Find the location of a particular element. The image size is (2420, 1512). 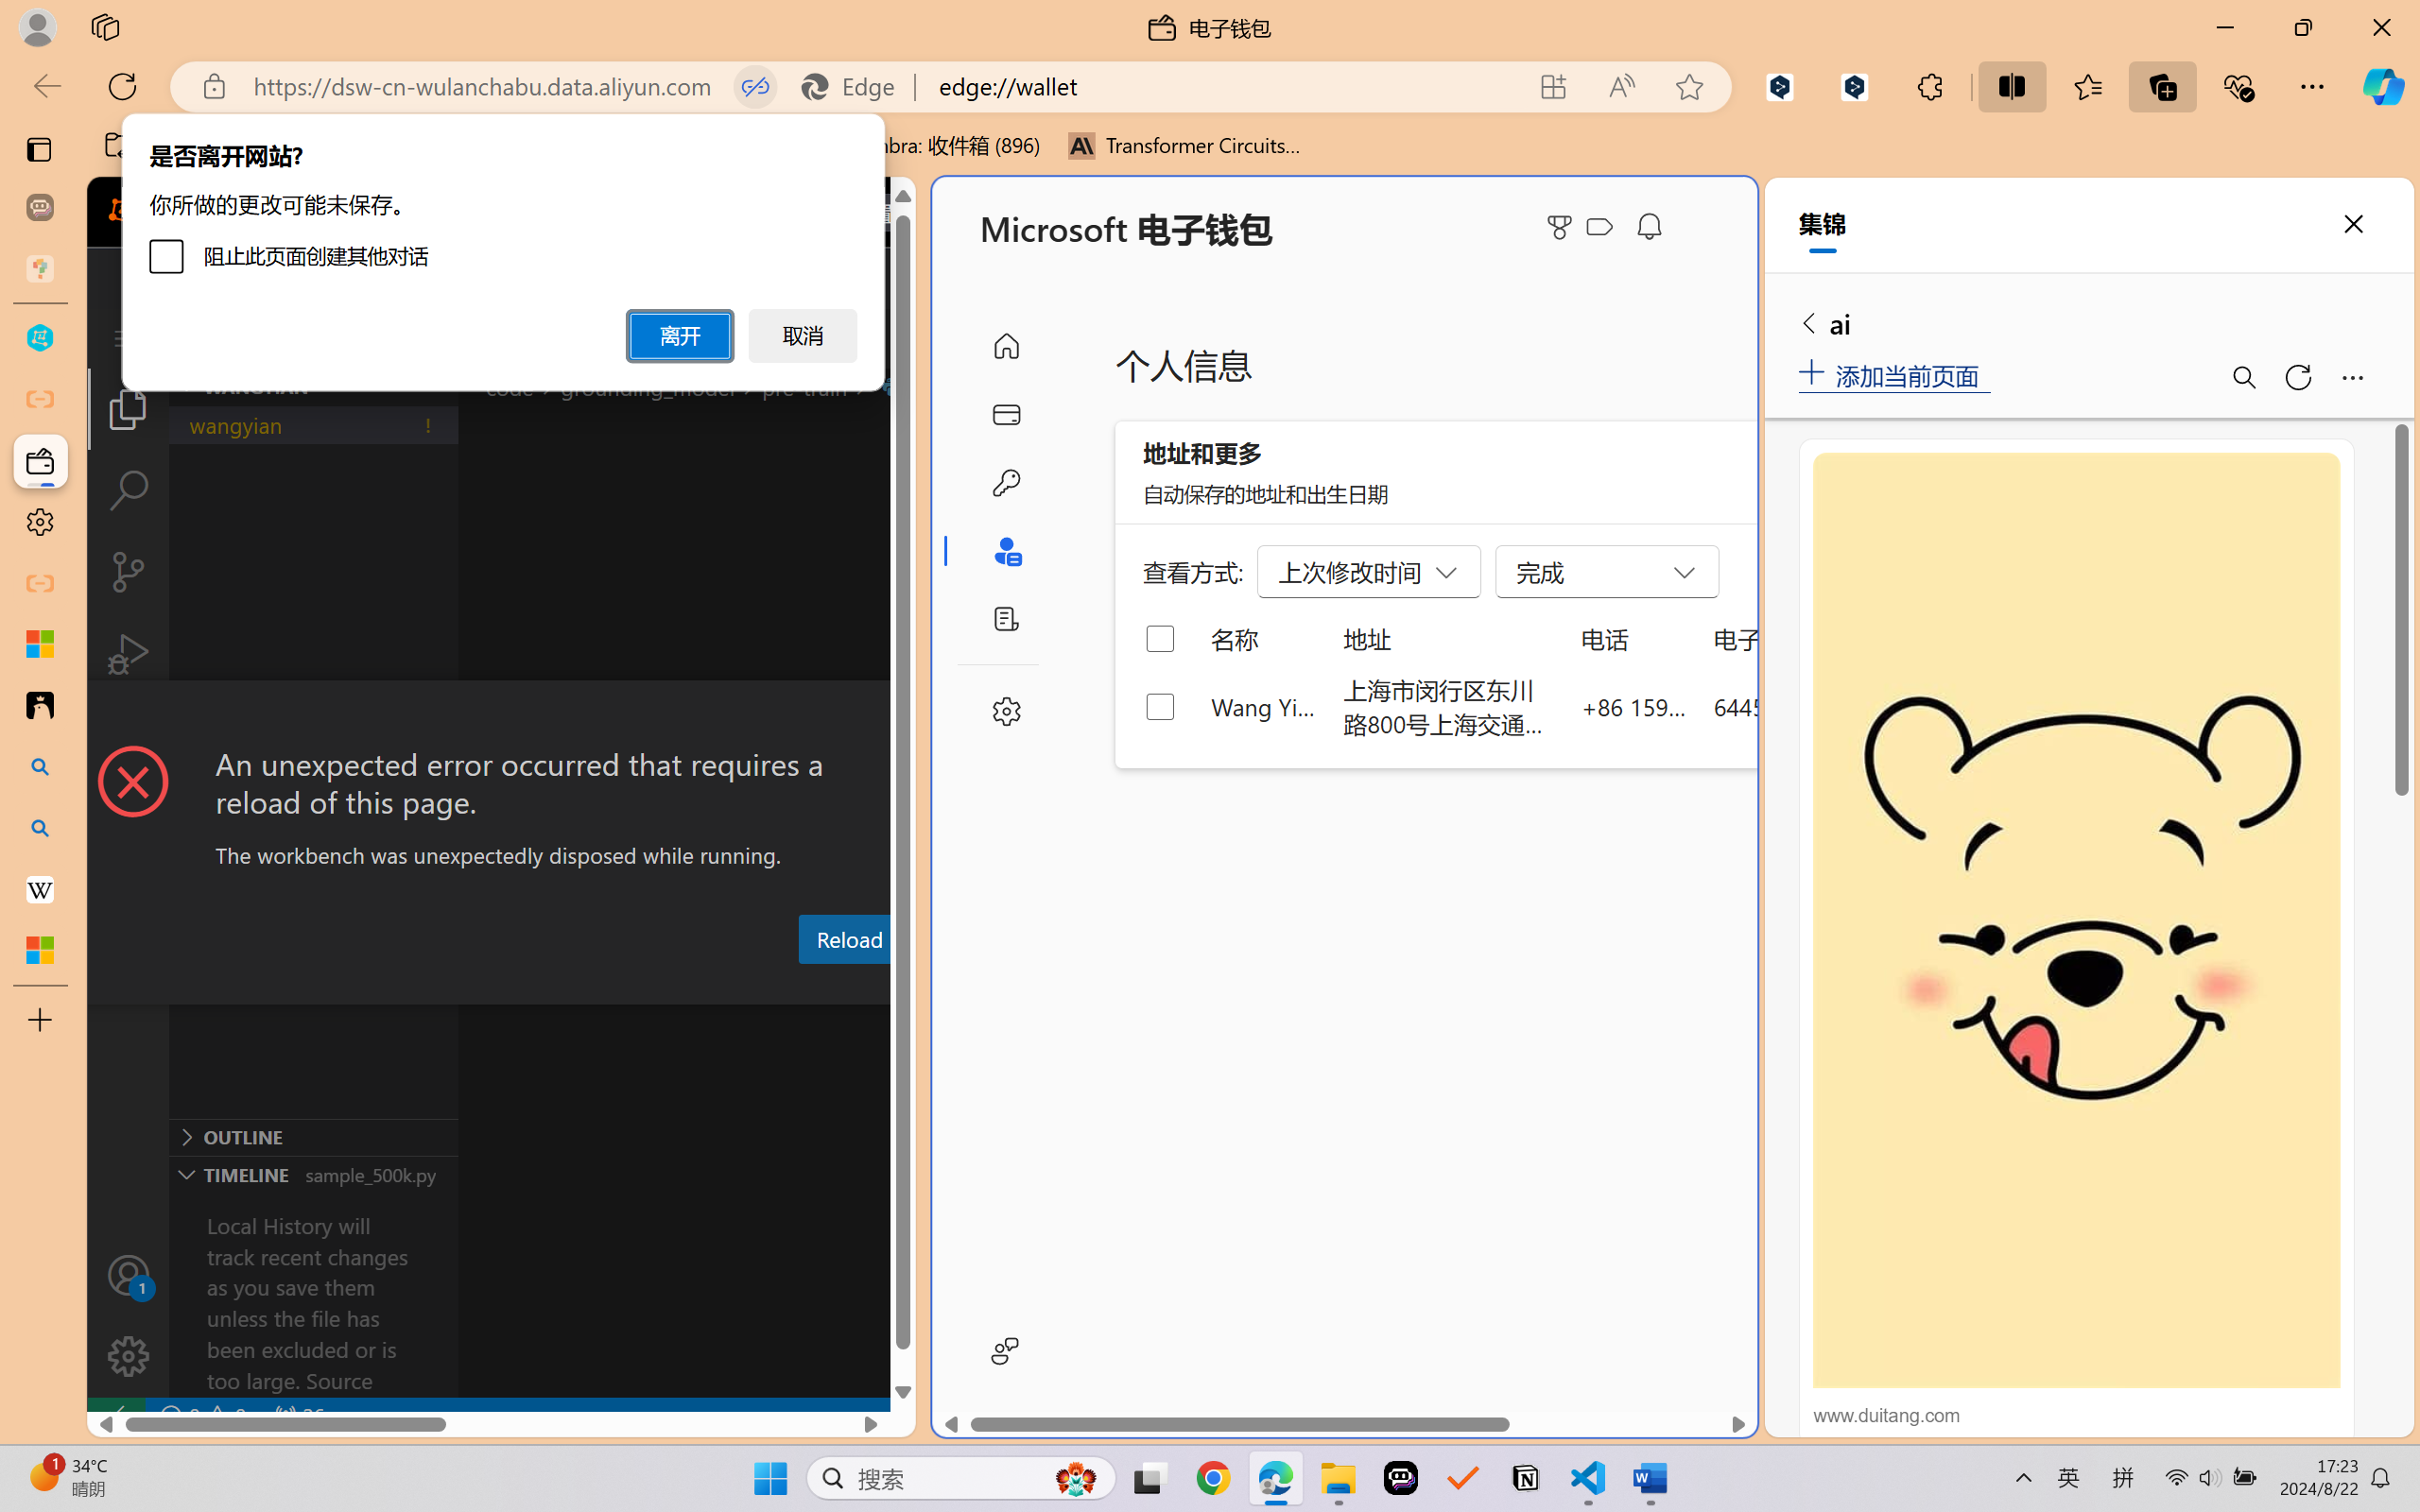

Wang Yian is located at coordinates (1265, 706).